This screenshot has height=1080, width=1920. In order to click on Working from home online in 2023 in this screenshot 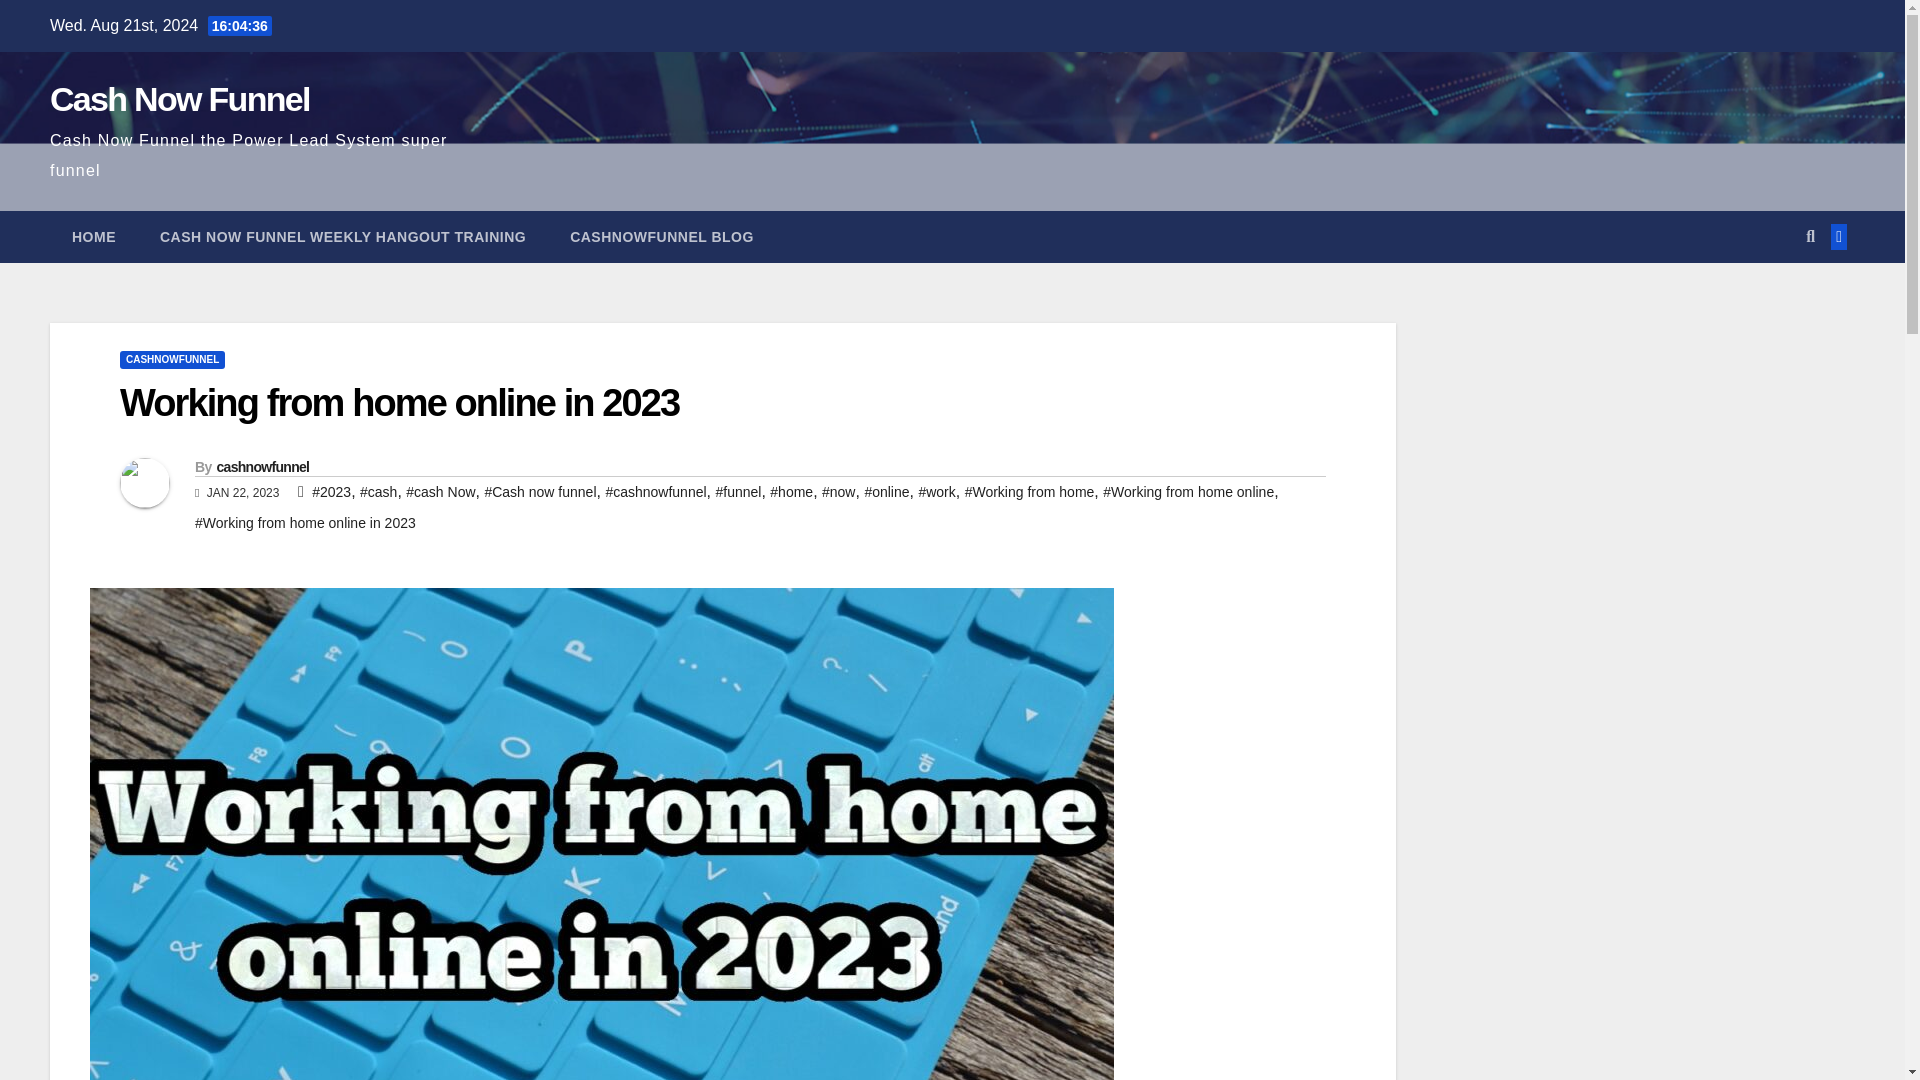, I will do `click(399, 403)`.